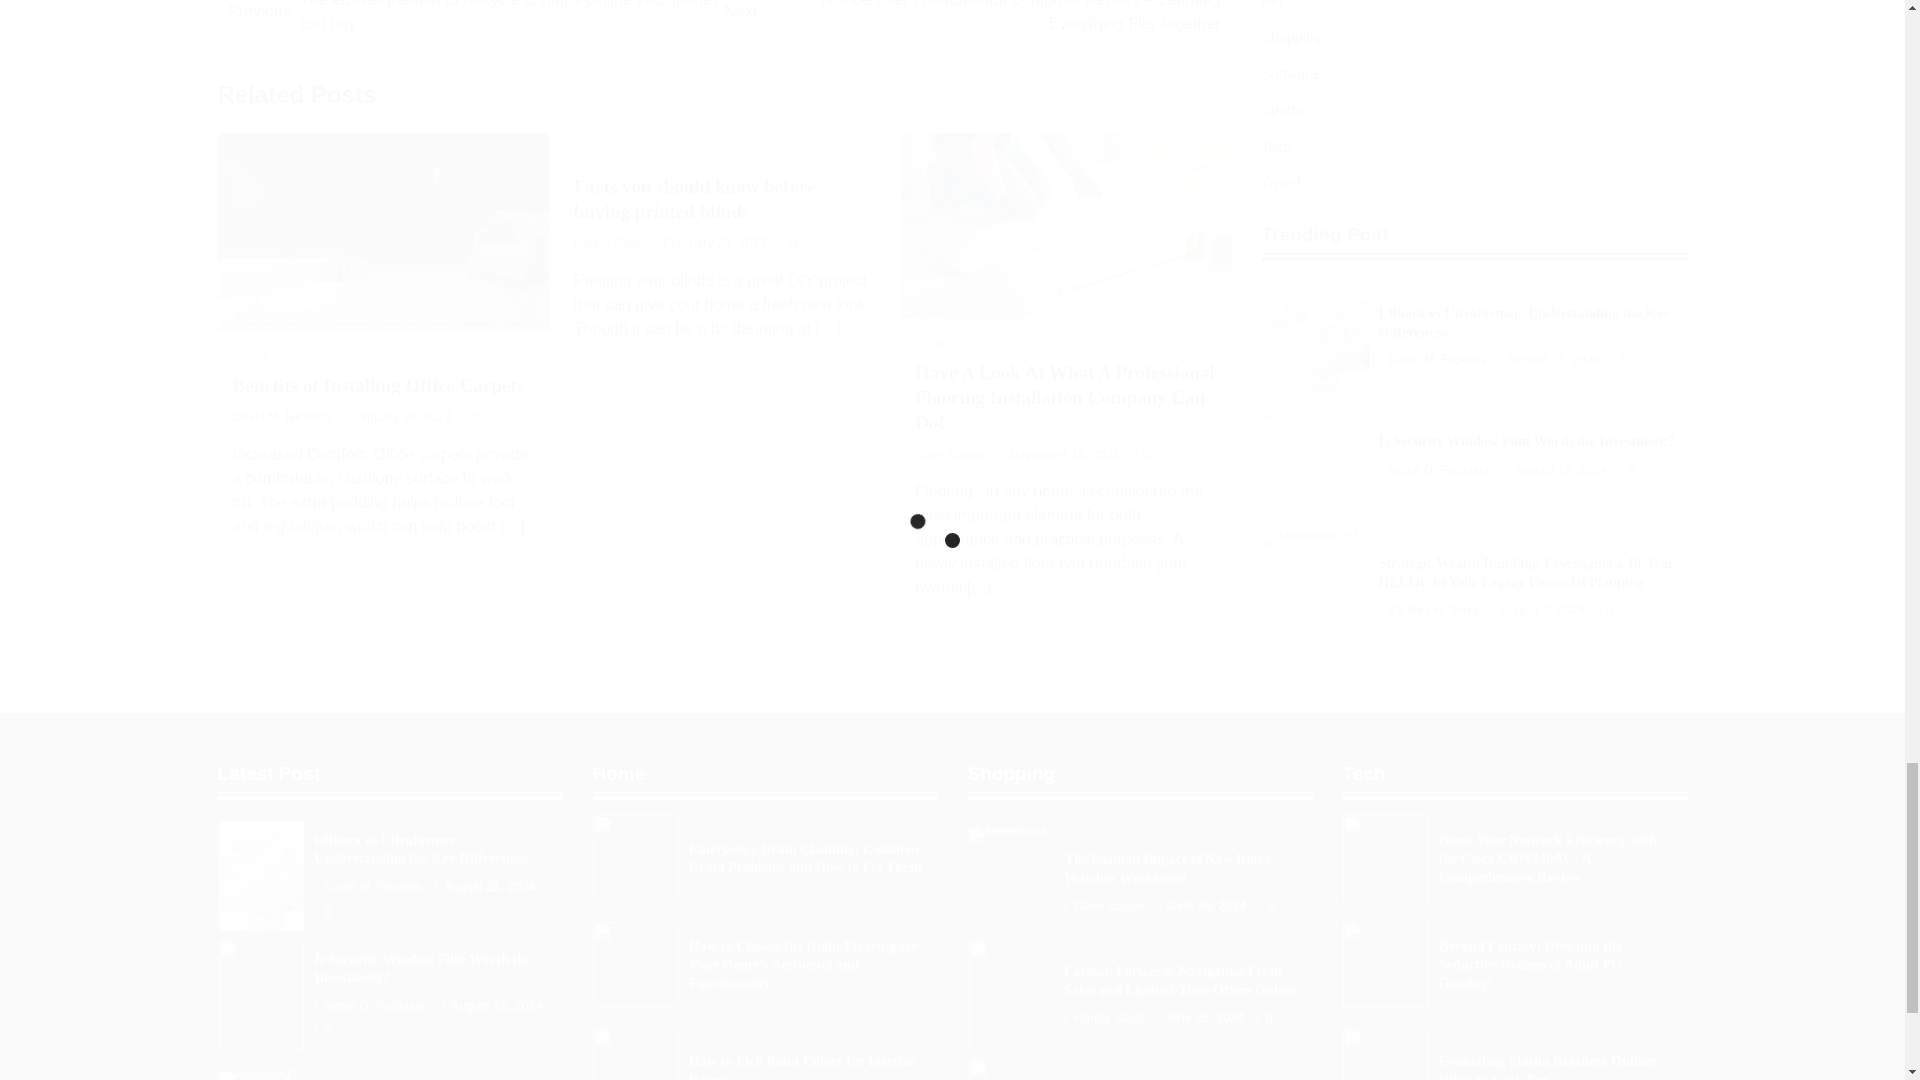 Image resolution: width=1920 pixels, height=1080 pixels. What do you see at coordinates (593, 159) in the screenshot?
I see `HOME` at bounding box center [593, 159].